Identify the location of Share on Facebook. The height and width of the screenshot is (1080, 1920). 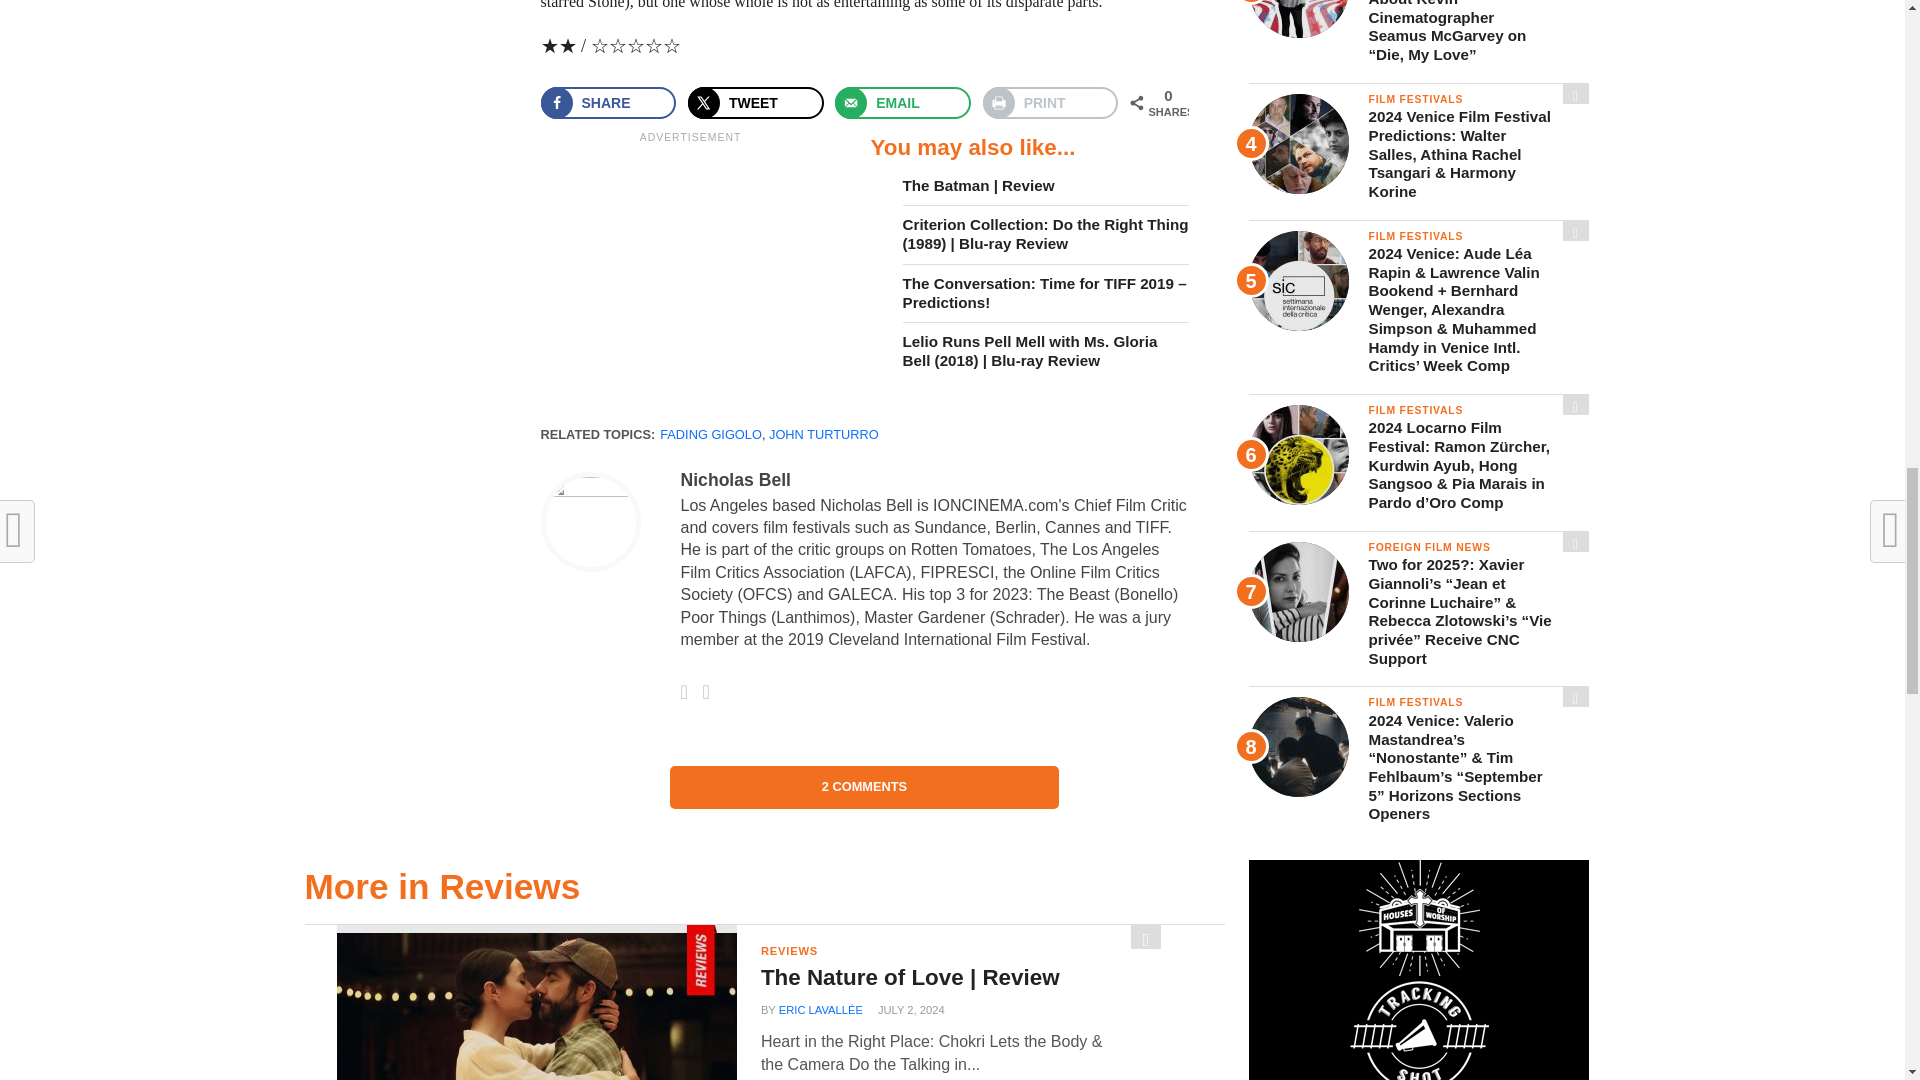
(607, 102).